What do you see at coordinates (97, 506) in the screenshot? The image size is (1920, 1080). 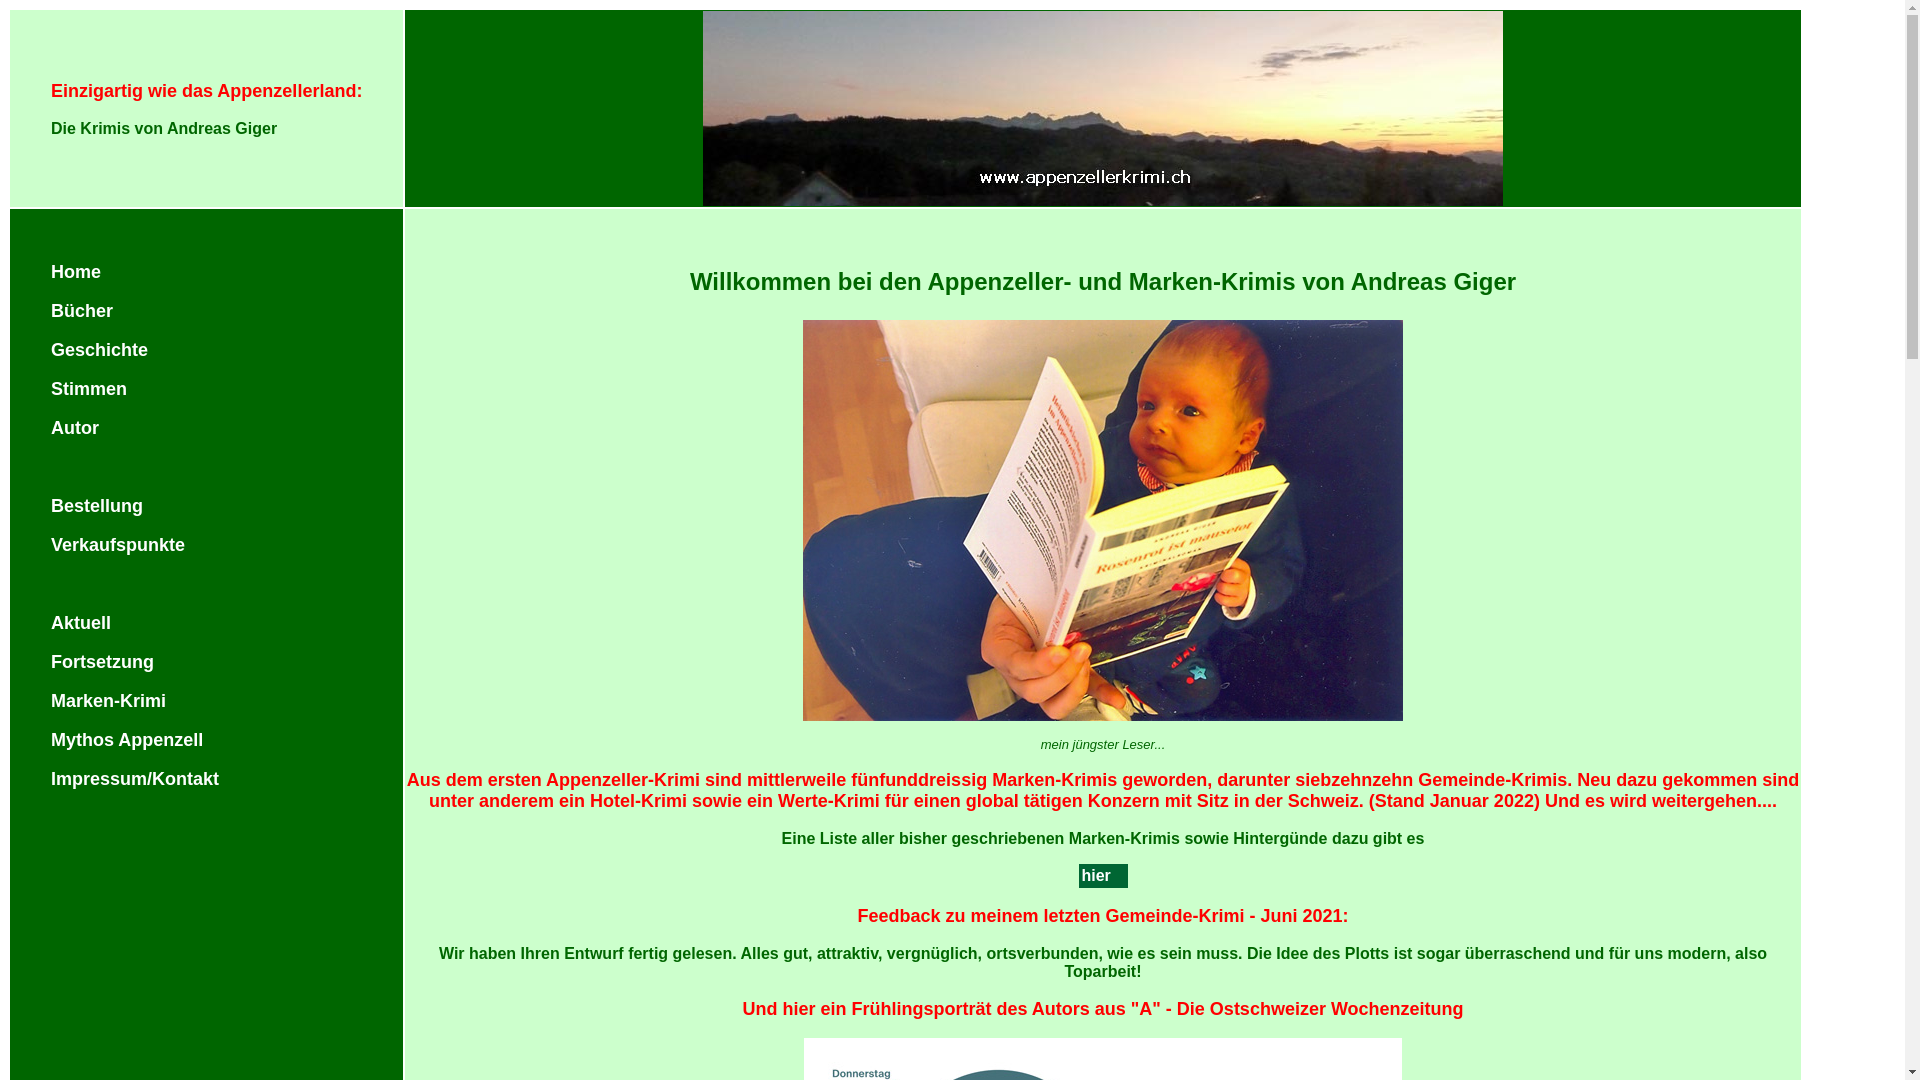 I see `Bestellung` at bounding box center [97, 506].